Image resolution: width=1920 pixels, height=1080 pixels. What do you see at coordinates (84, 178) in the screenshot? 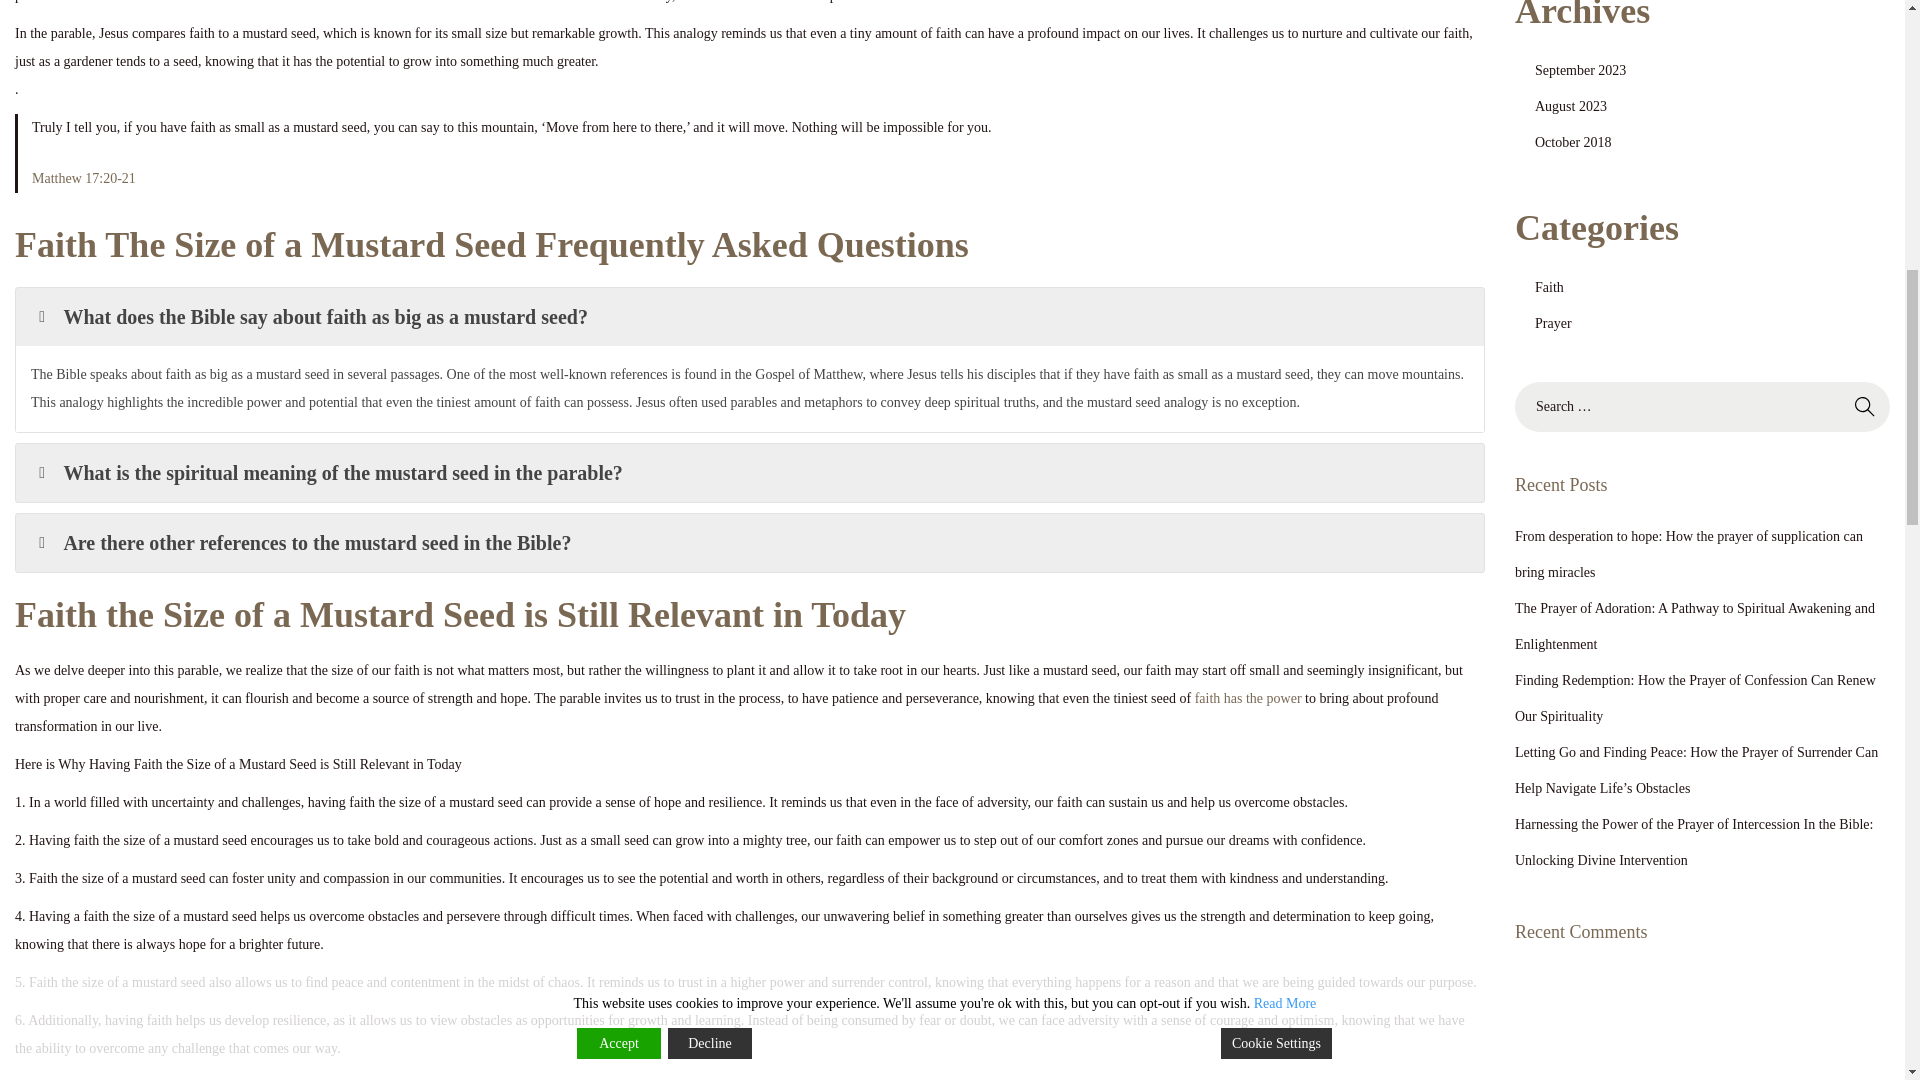
I see `Matthew 17:20-21` at bounding box center [84, 178].